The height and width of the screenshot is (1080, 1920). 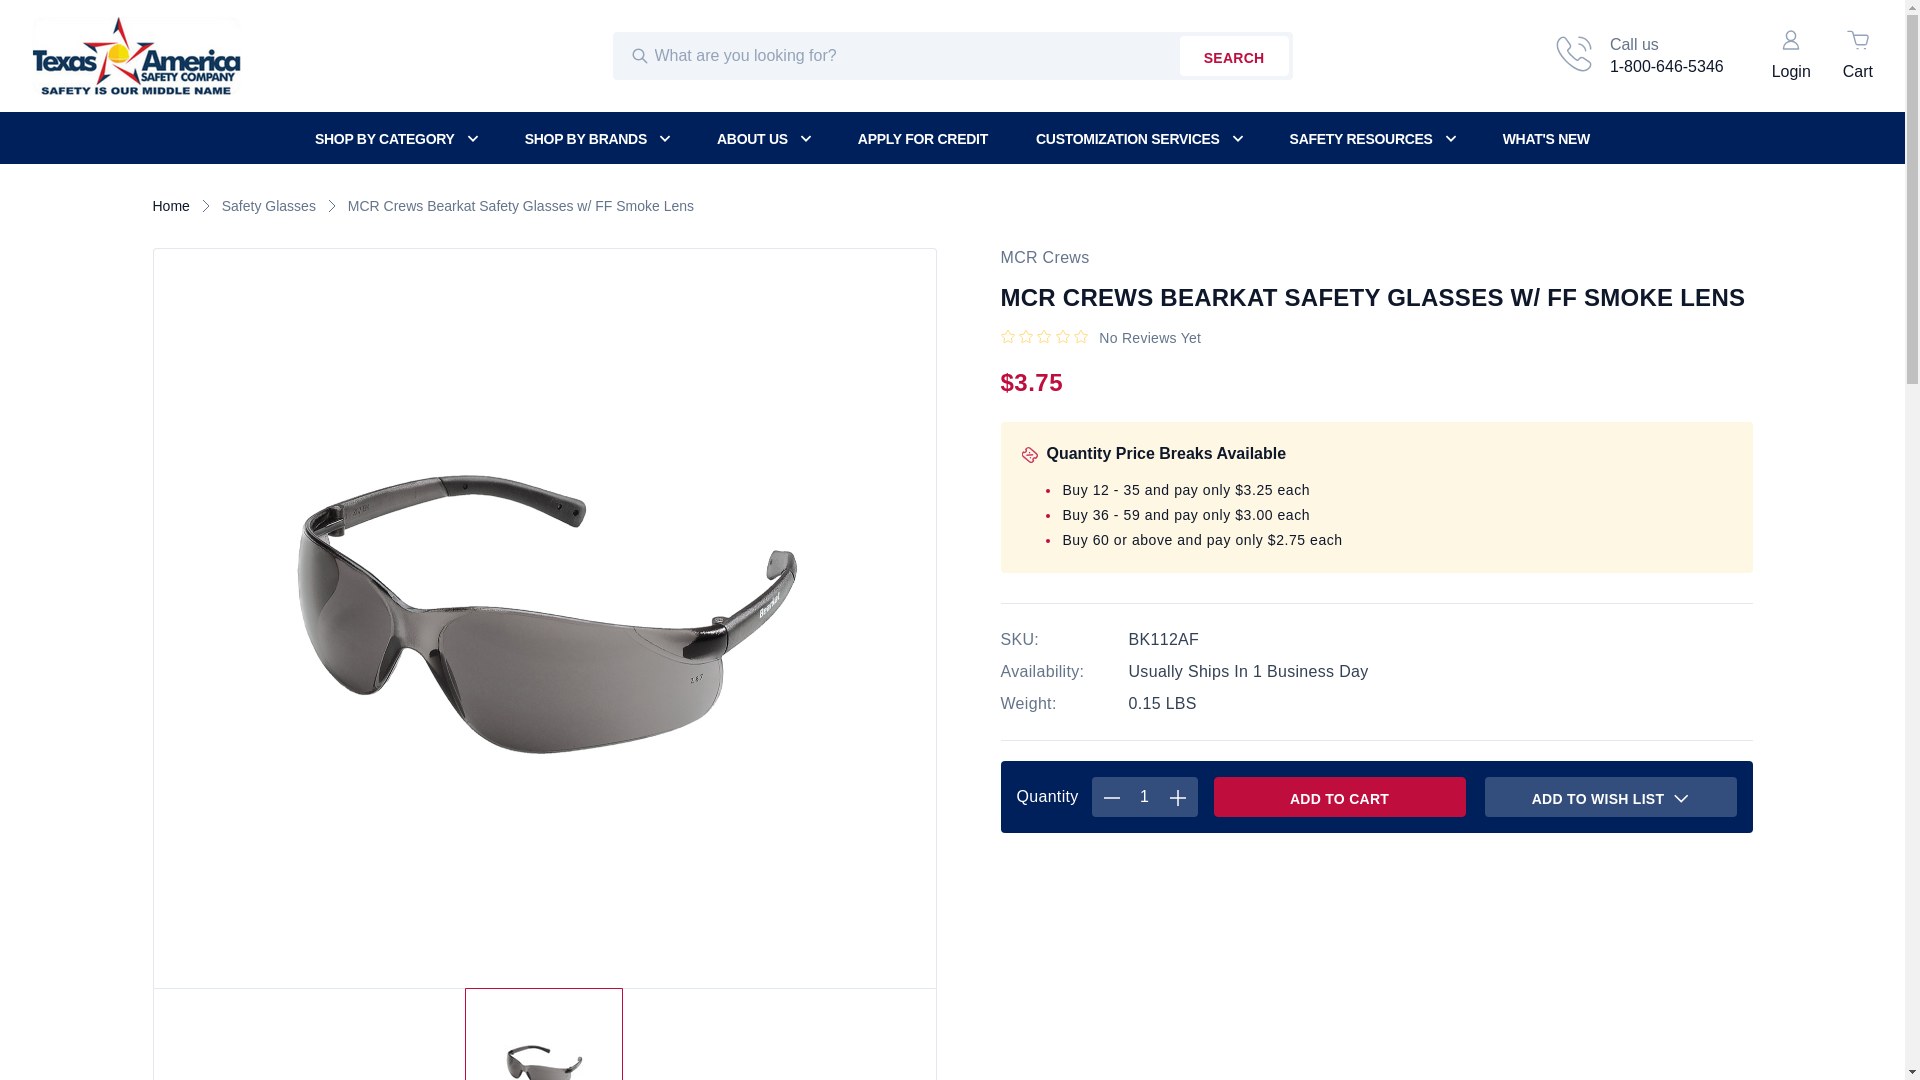 What do you see at coordinates (1234, 55) in the screenshot?
I see `SEARCH` at bounding box center [1234, 55].